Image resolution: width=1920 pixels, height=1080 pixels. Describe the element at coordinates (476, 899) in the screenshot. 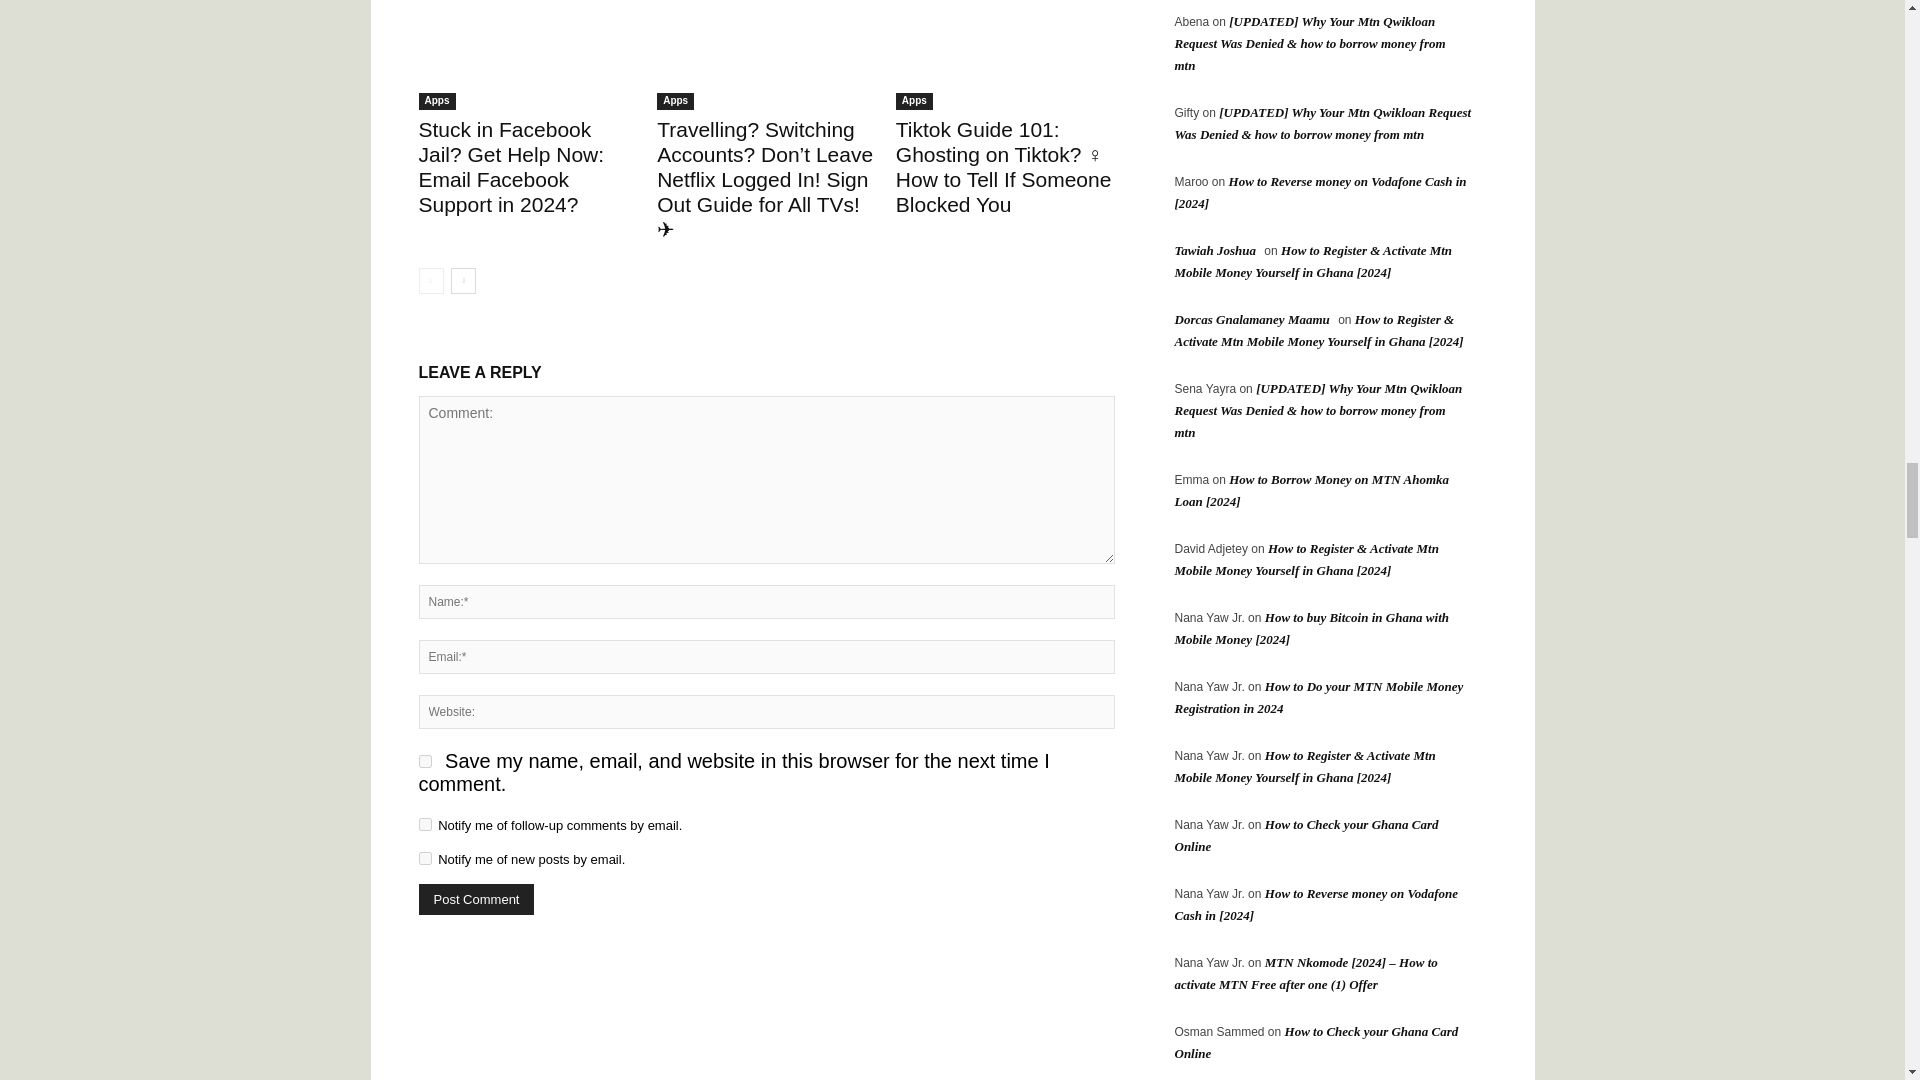

I see `Post Comment` at that location.